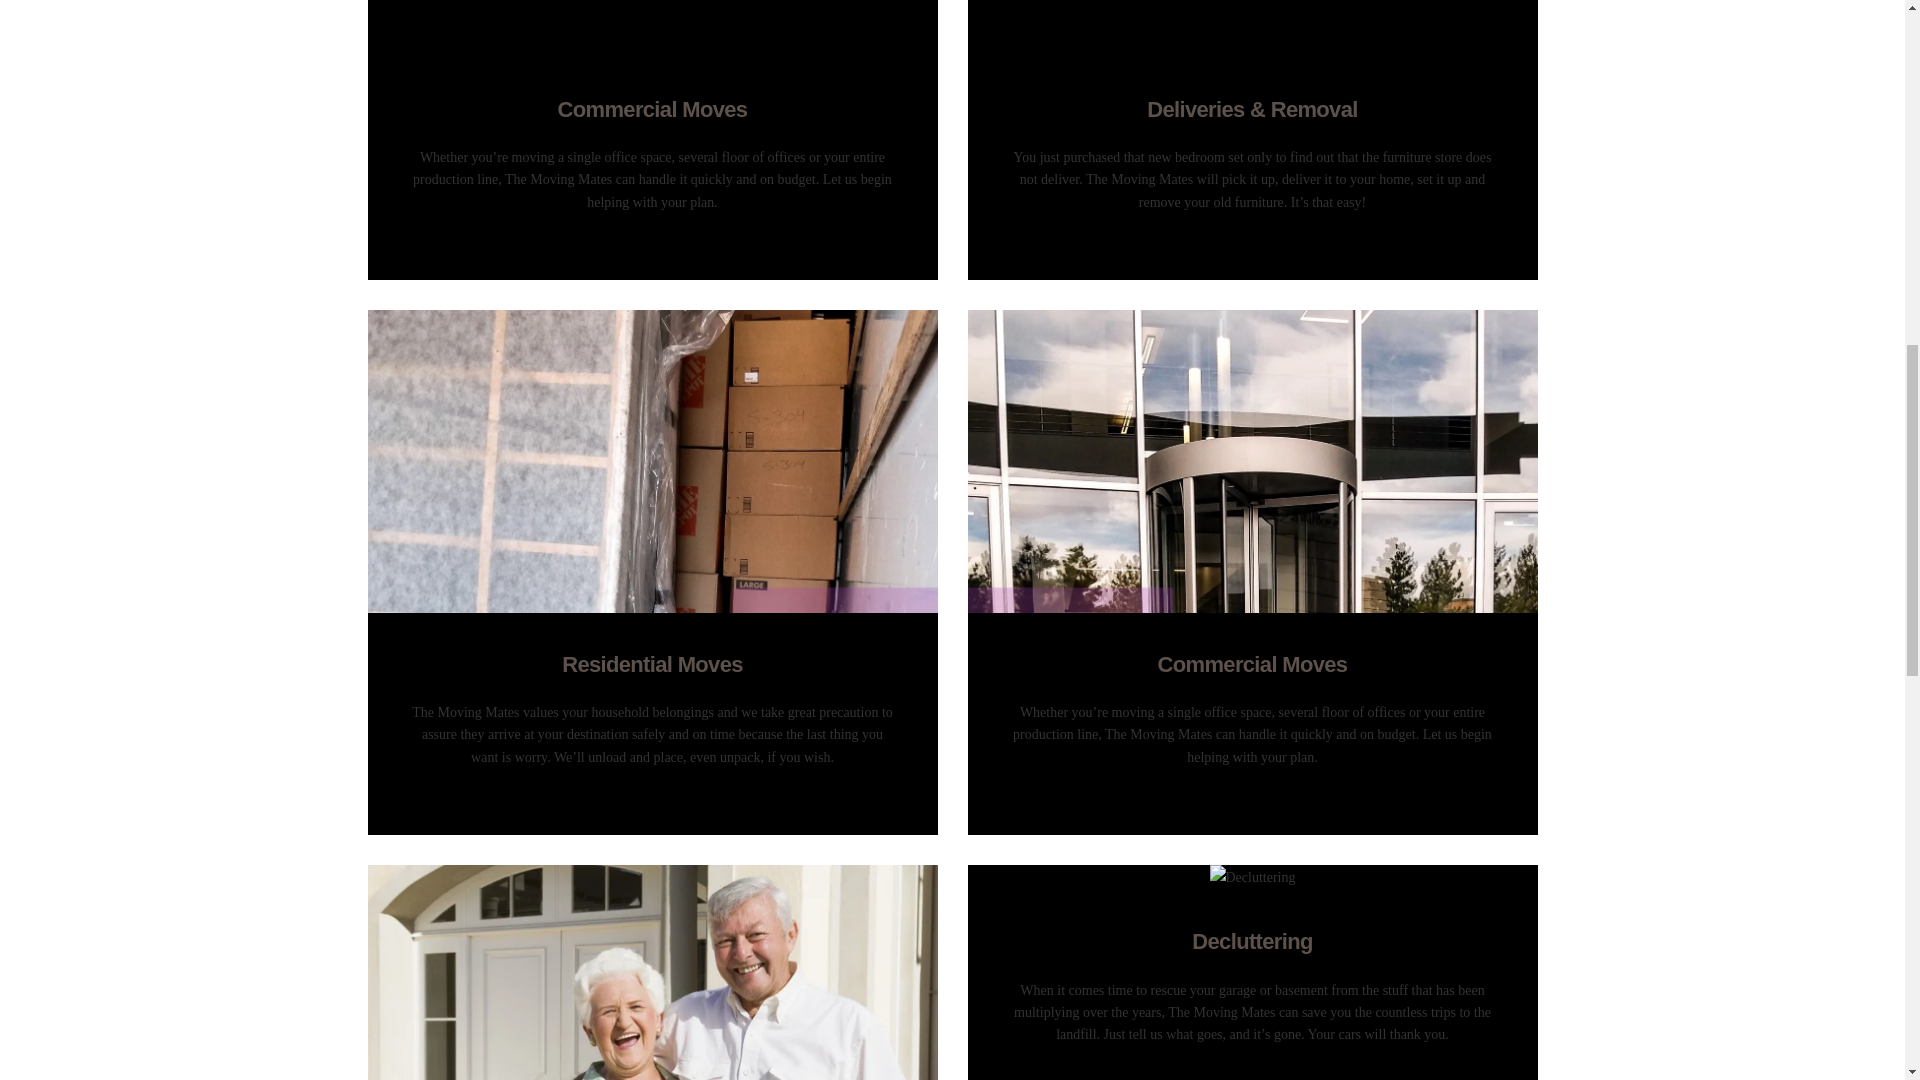 The width and height of the screenshot is (1920, 1080). Describe the element at coordinates (653, 110) in the screenshot. I see `Commercial Moves` at that location.